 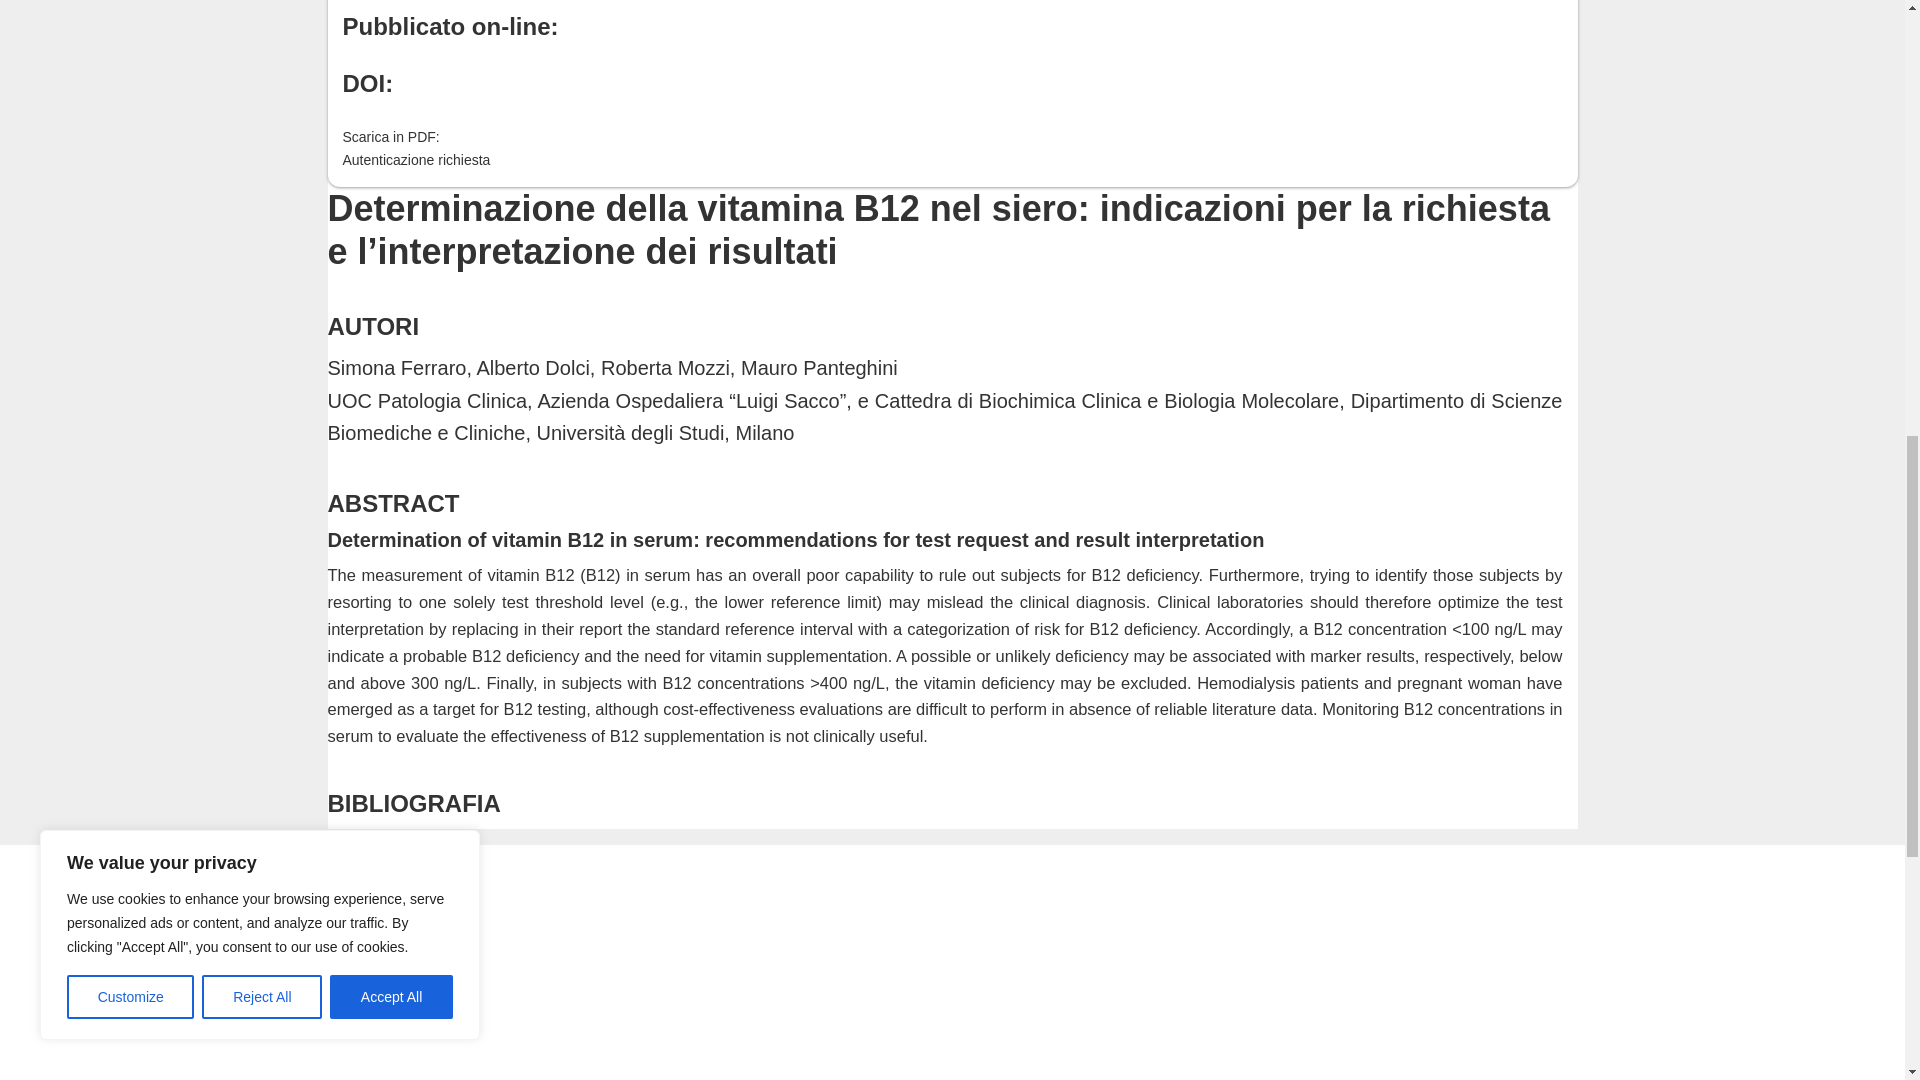 What do you see at coordinates (353, 936) in the screenshot?
I see `HOME` at bounding box center [353, 936].